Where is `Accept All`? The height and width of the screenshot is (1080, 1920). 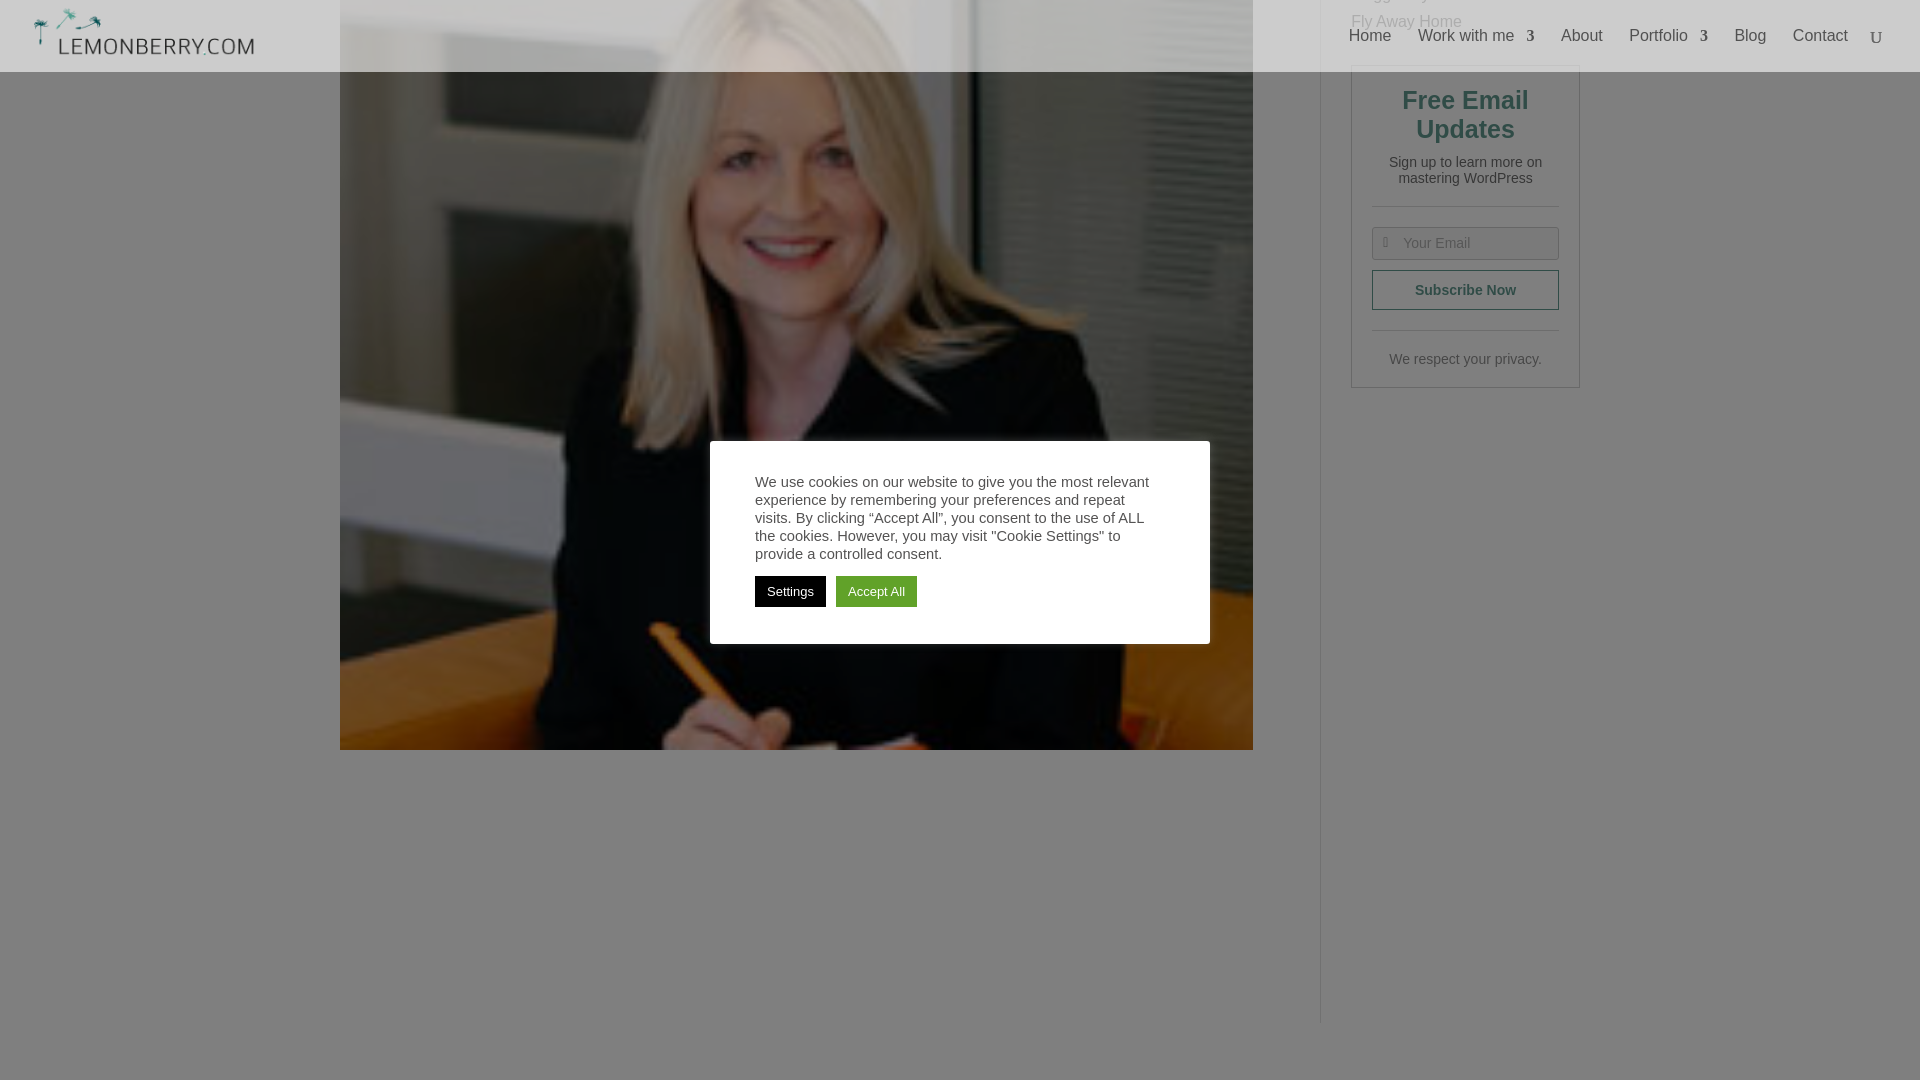
Accept All is located at coordinates (876, 204).